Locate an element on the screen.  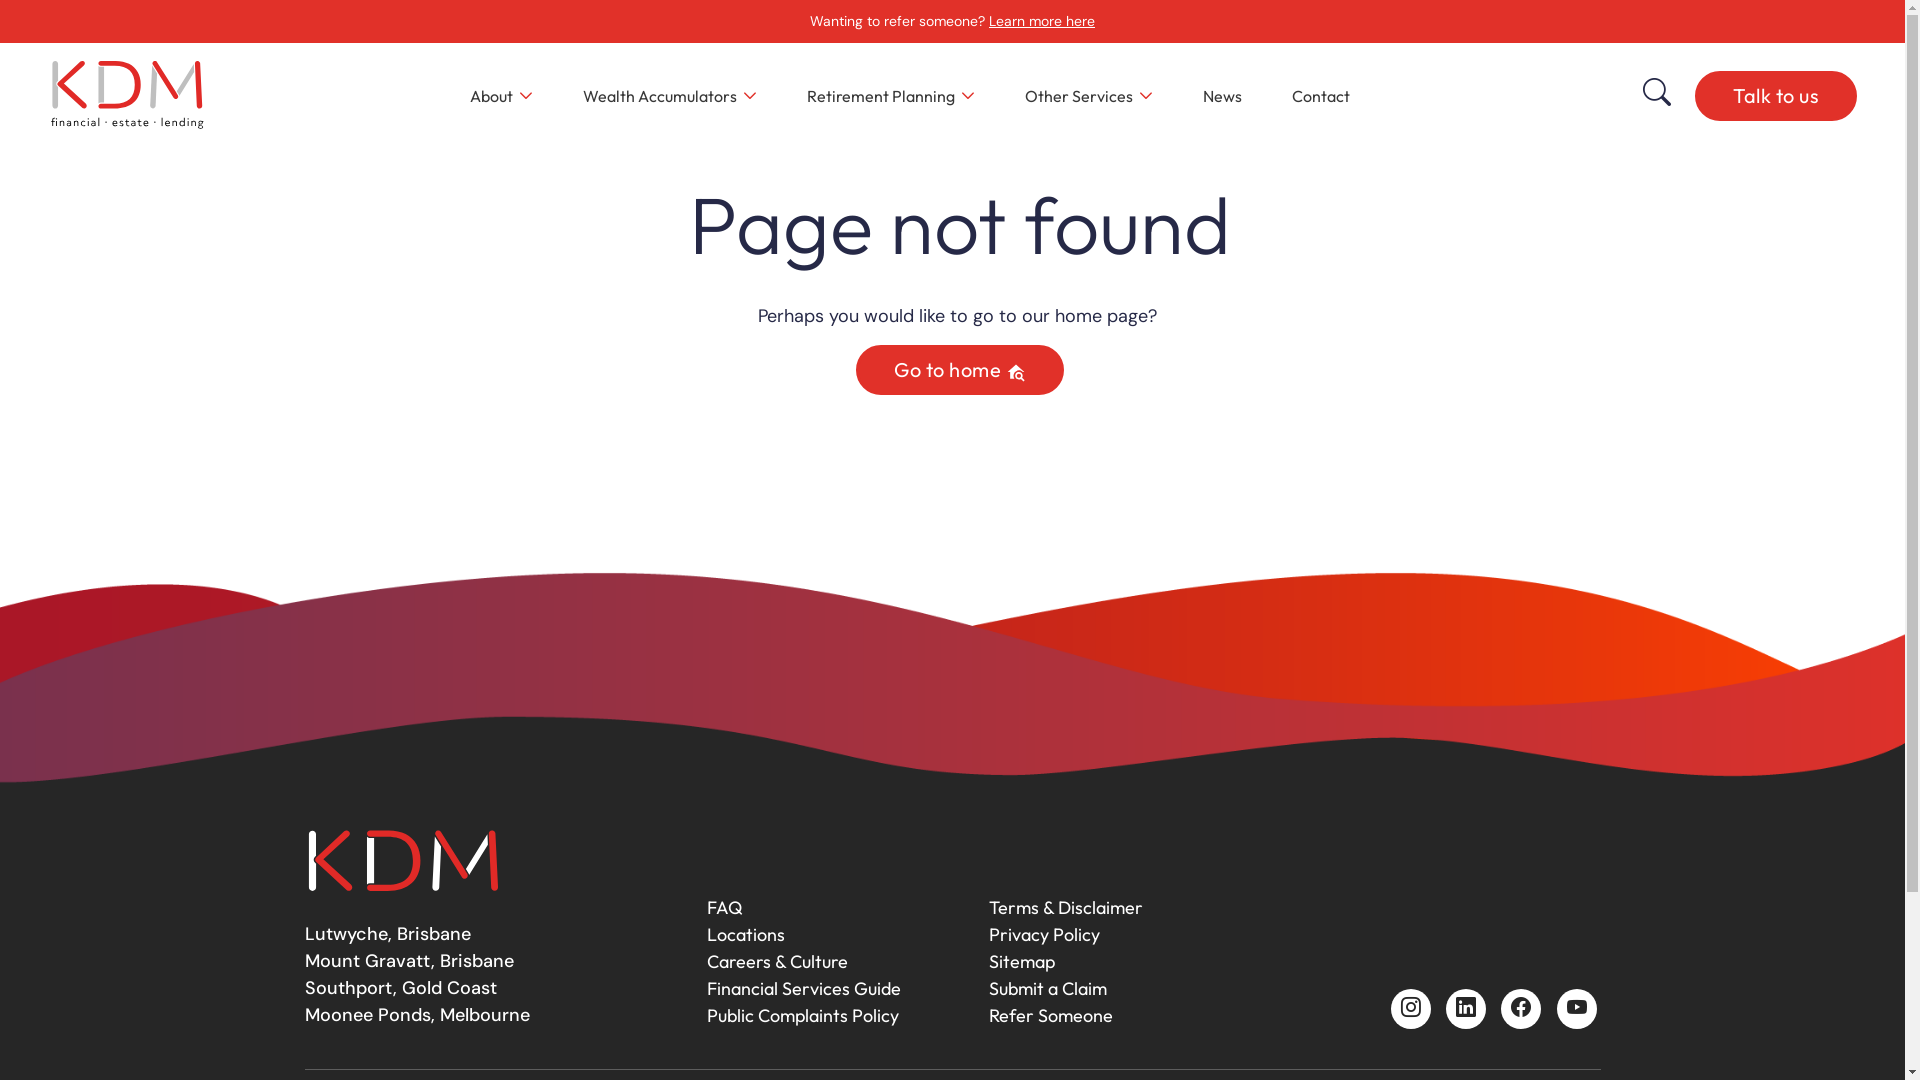
Careers & Culture is located at coordinates (776, 962).